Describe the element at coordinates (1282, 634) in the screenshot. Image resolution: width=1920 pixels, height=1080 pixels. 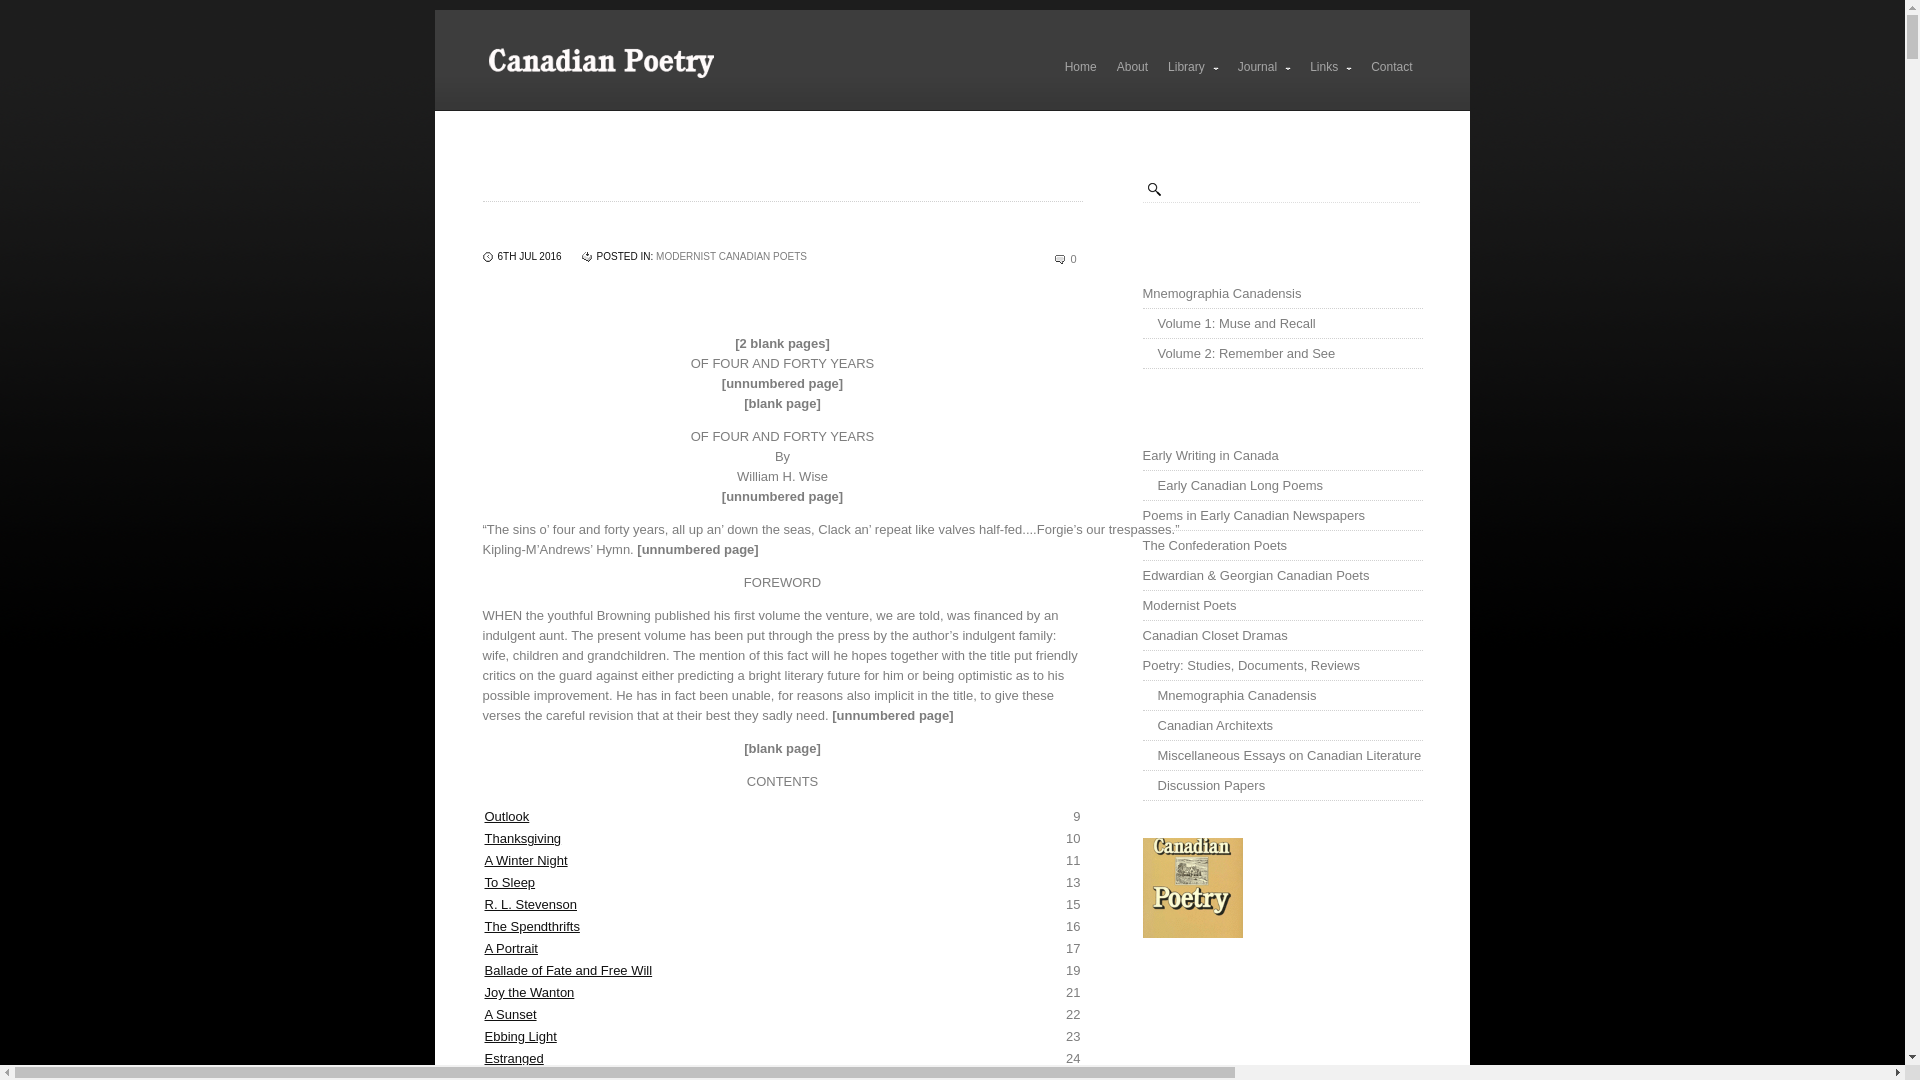
I see `Canadian Closet Dramas` at that location.